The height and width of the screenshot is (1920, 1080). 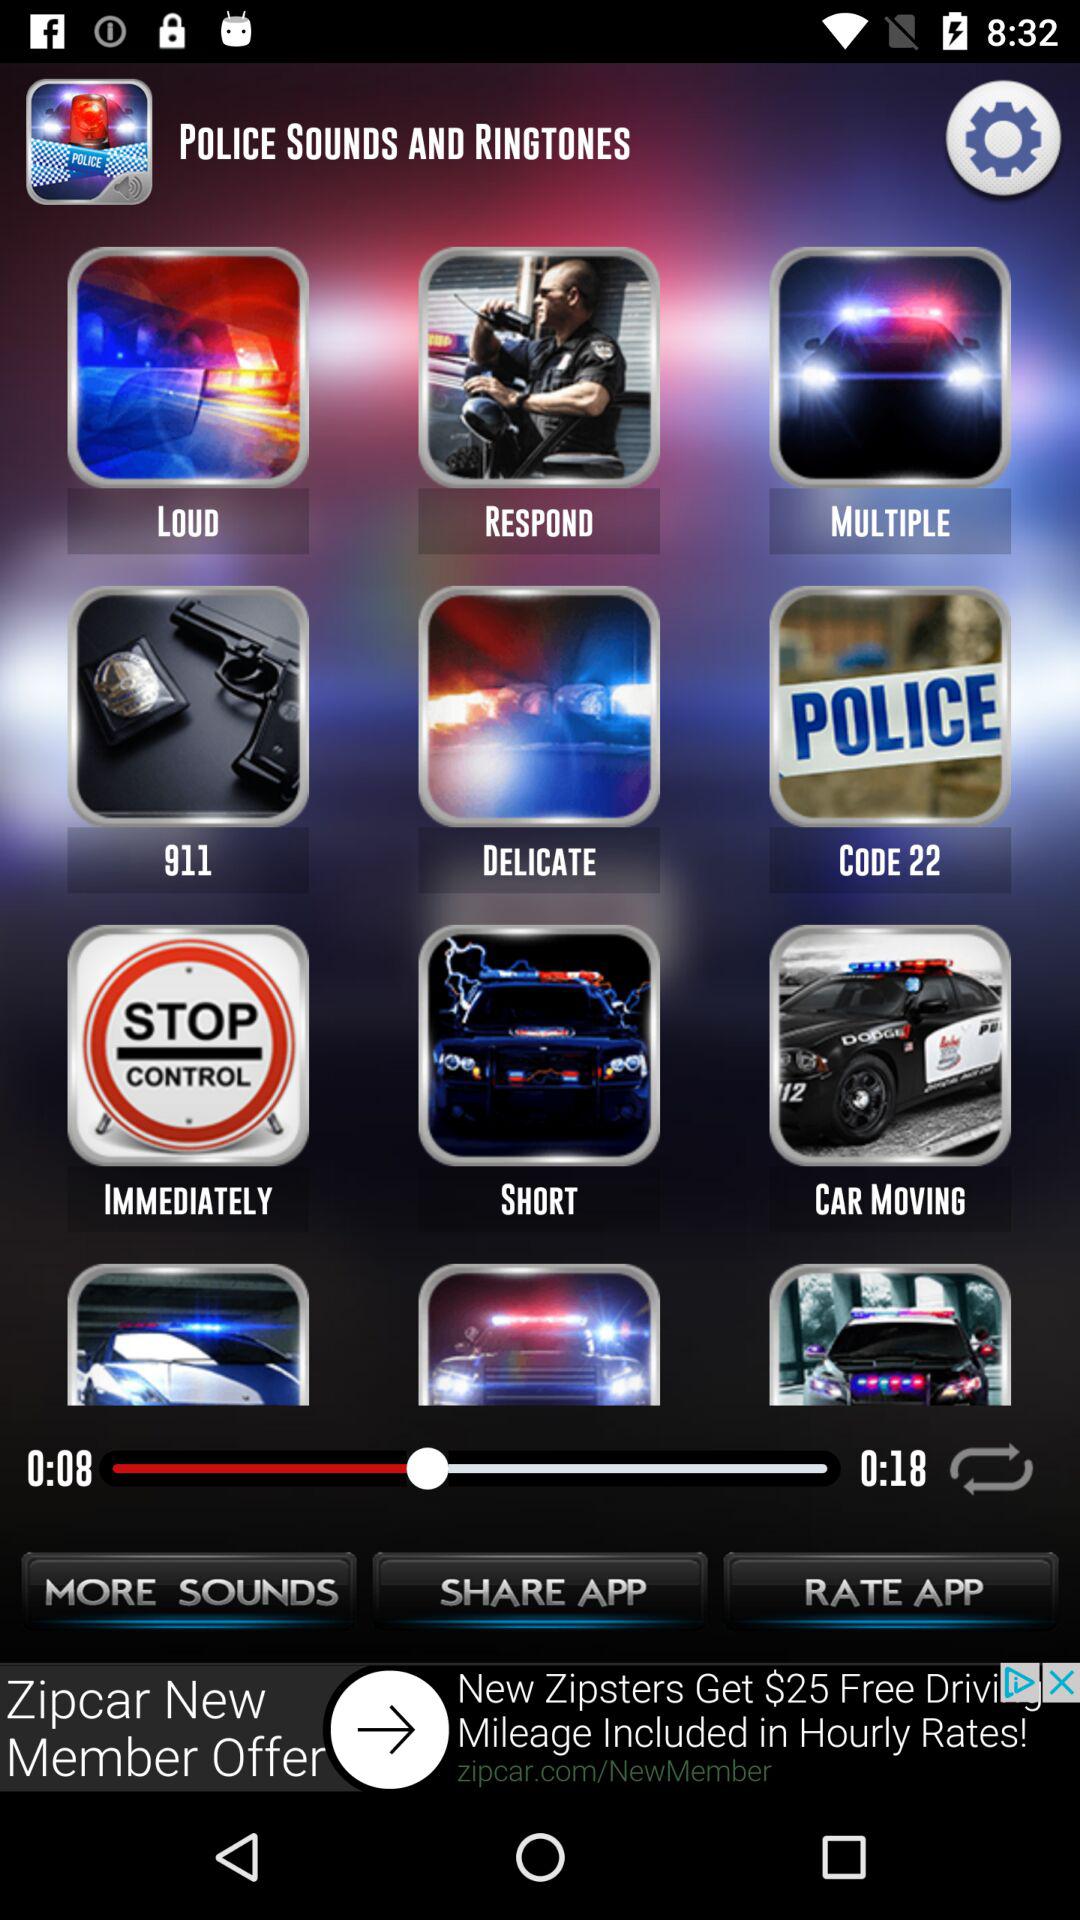 I want to click on advertisement, so click(x=540, y=1728).